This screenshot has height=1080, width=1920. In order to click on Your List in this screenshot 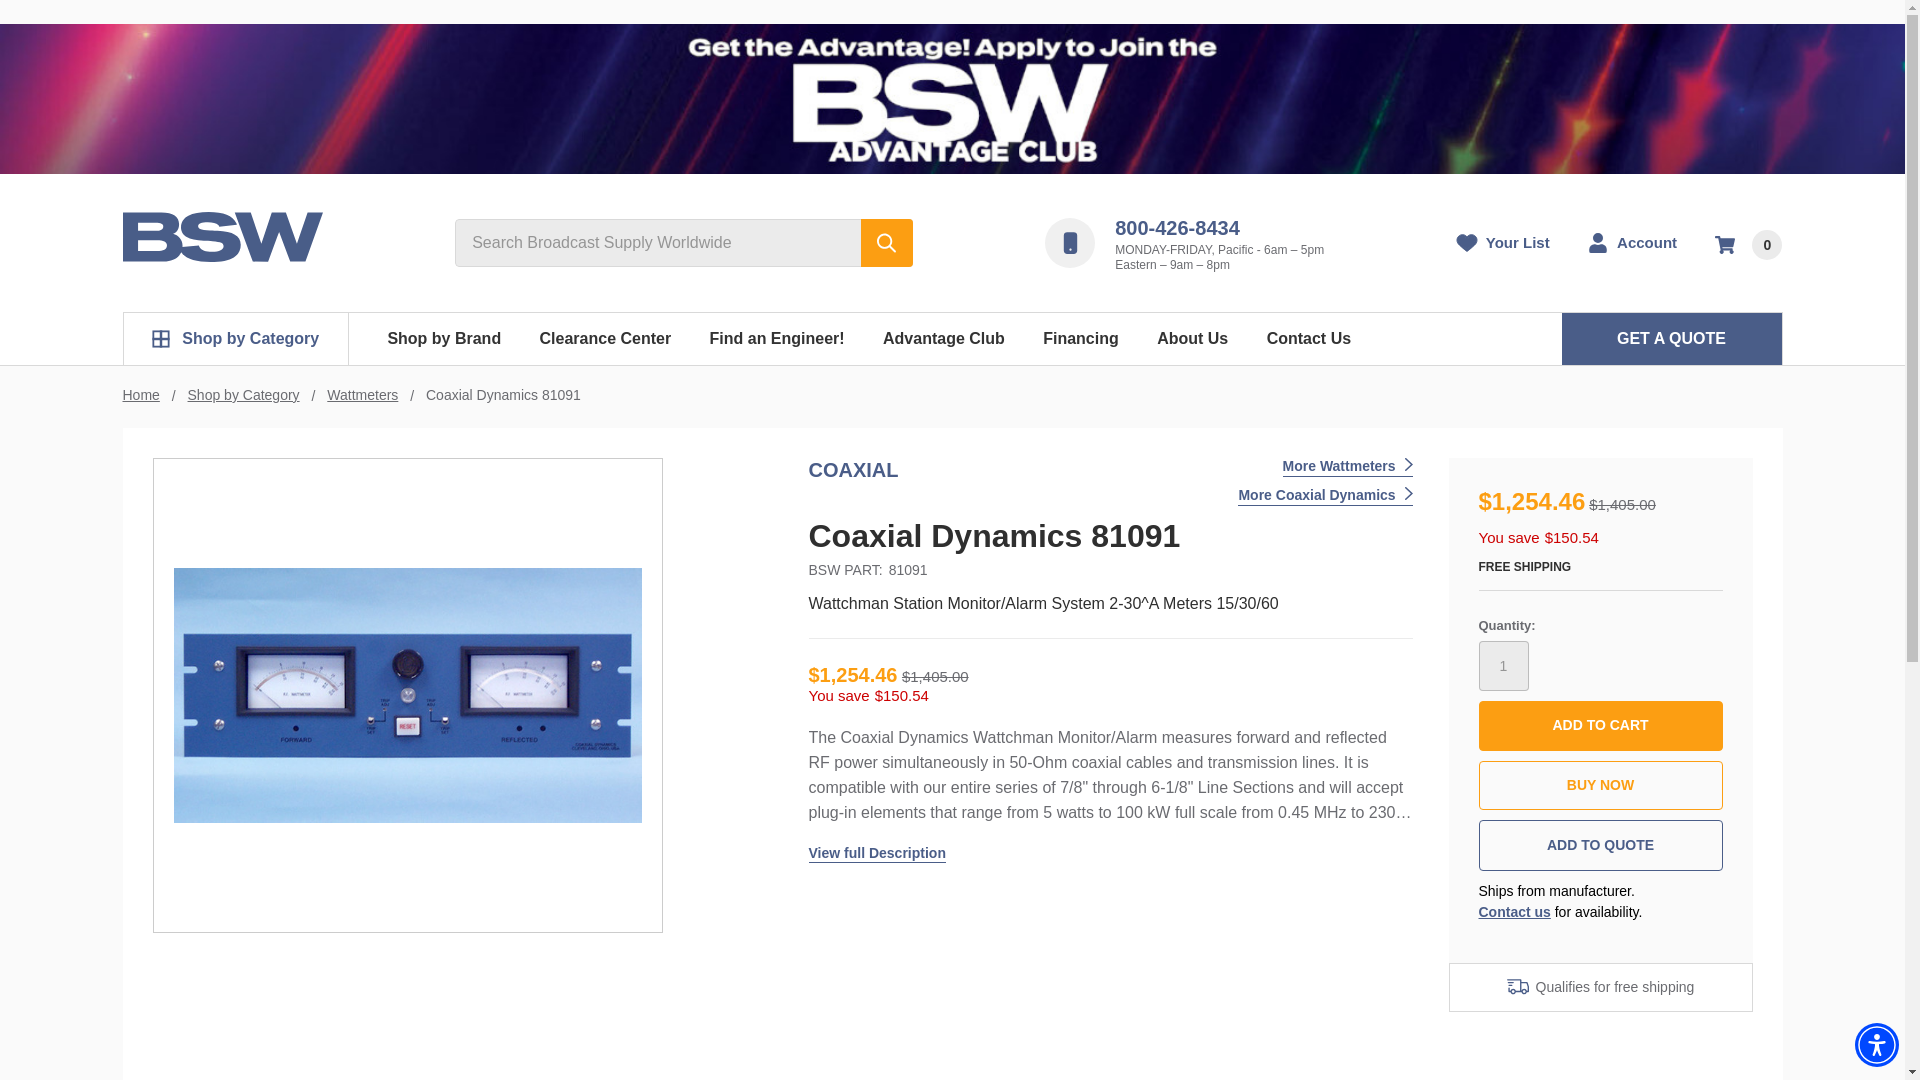, I will do `click(1503, 242)`.